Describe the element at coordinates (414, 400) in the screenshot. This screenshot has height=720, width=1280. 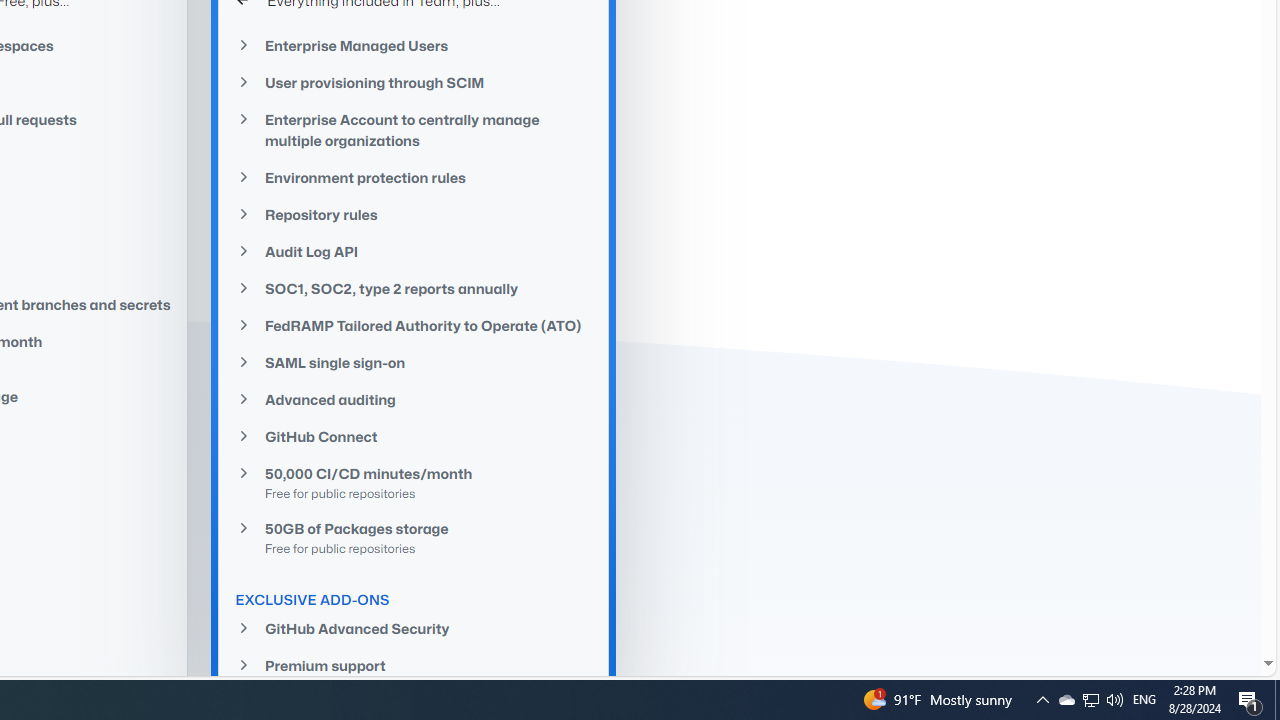
I see `Advanced auditing` at that location.